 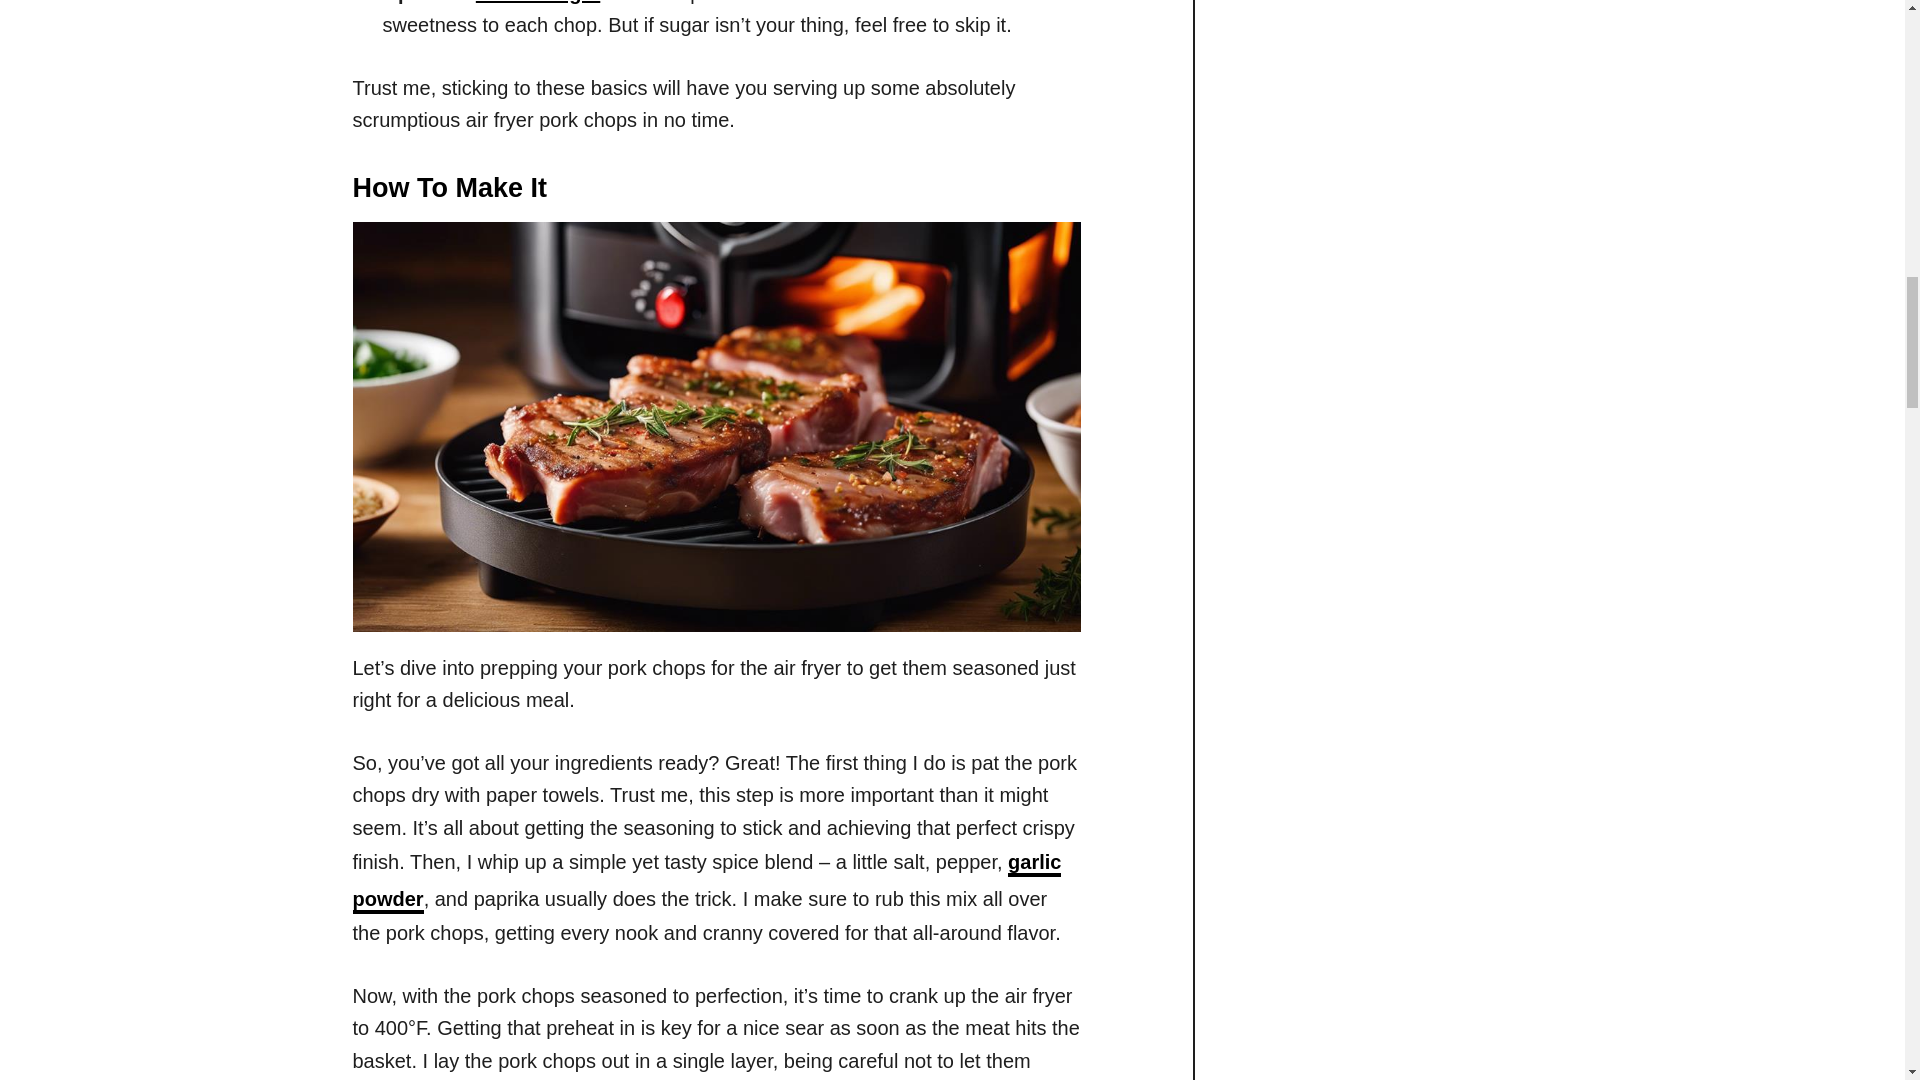 What do you see at coordinates (706, 882) in the screenshot?
I see `garlic powder` at bounding box center [706, 882].